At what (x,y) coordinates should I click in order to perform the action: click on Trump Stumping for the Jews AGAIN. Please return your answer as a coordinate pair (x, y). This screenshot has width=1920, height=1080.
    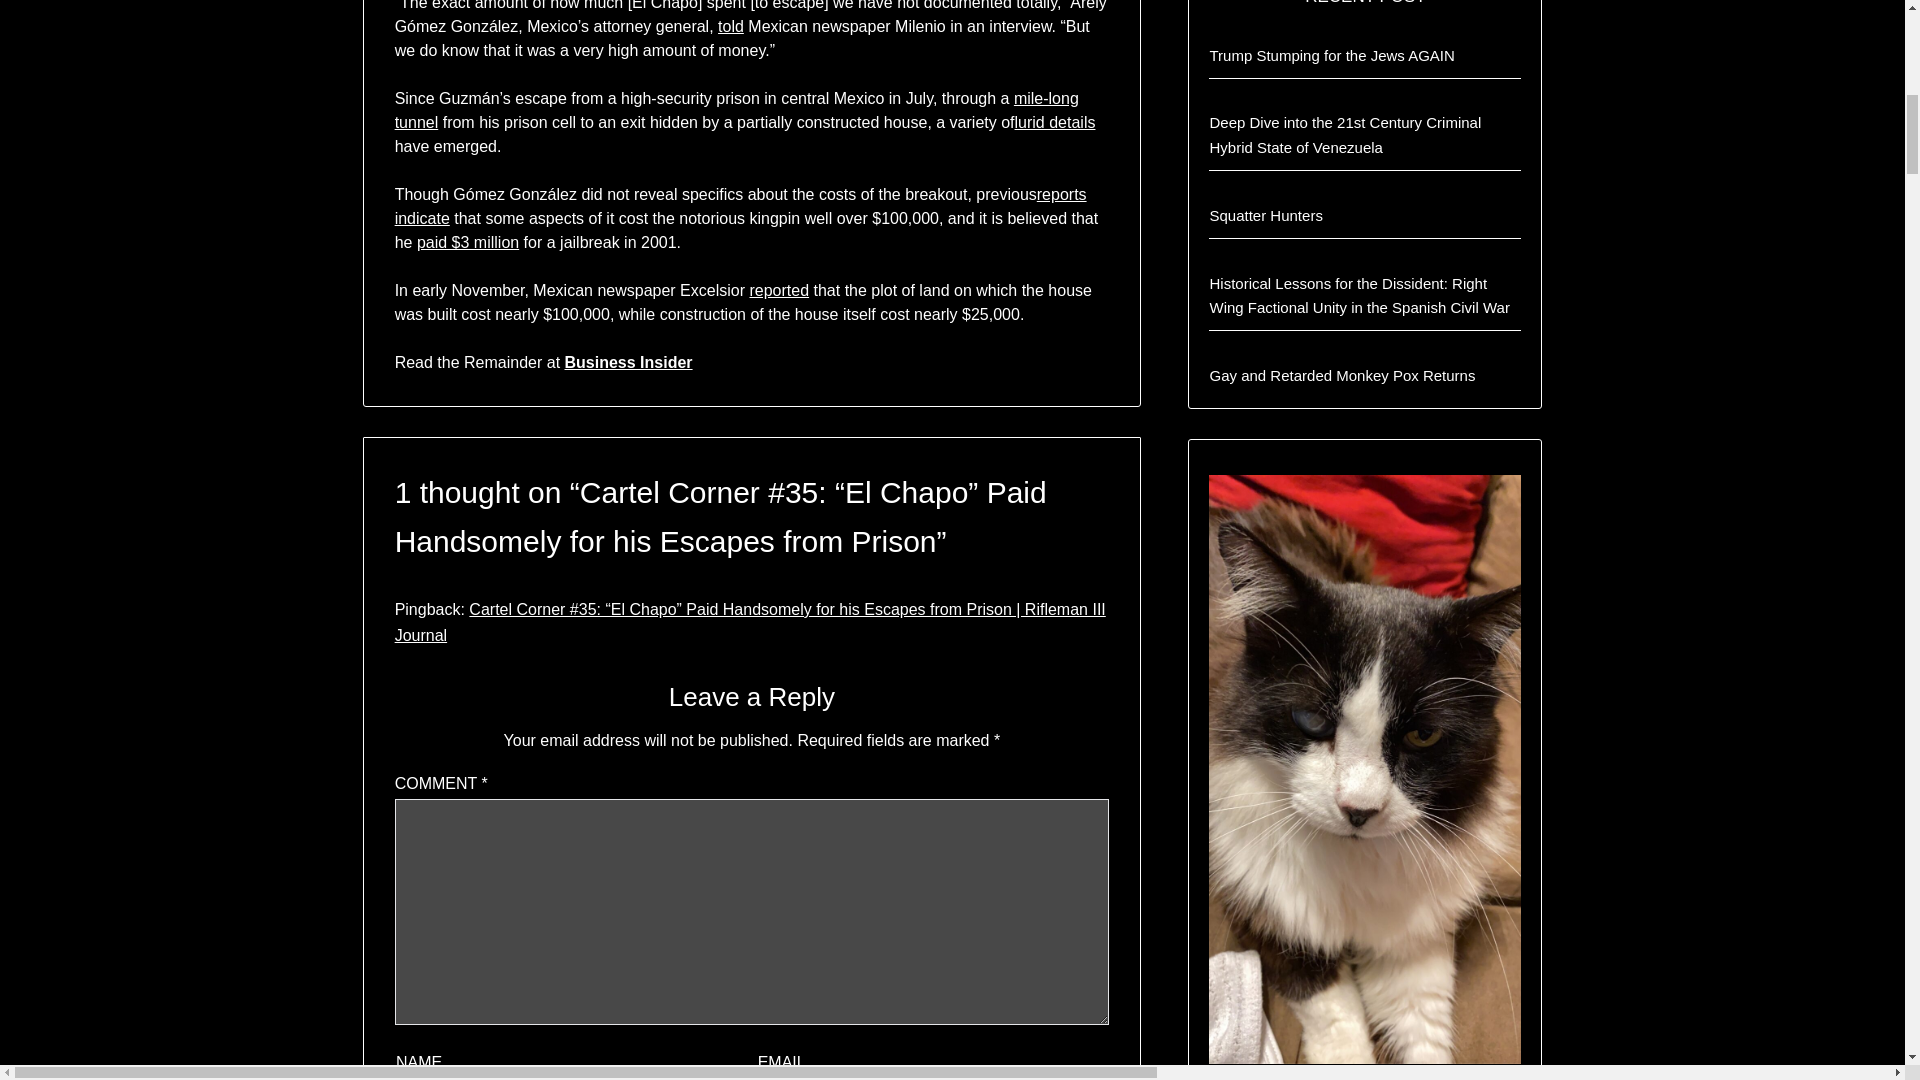
    Looking at the image, I should click on (1331, 55).